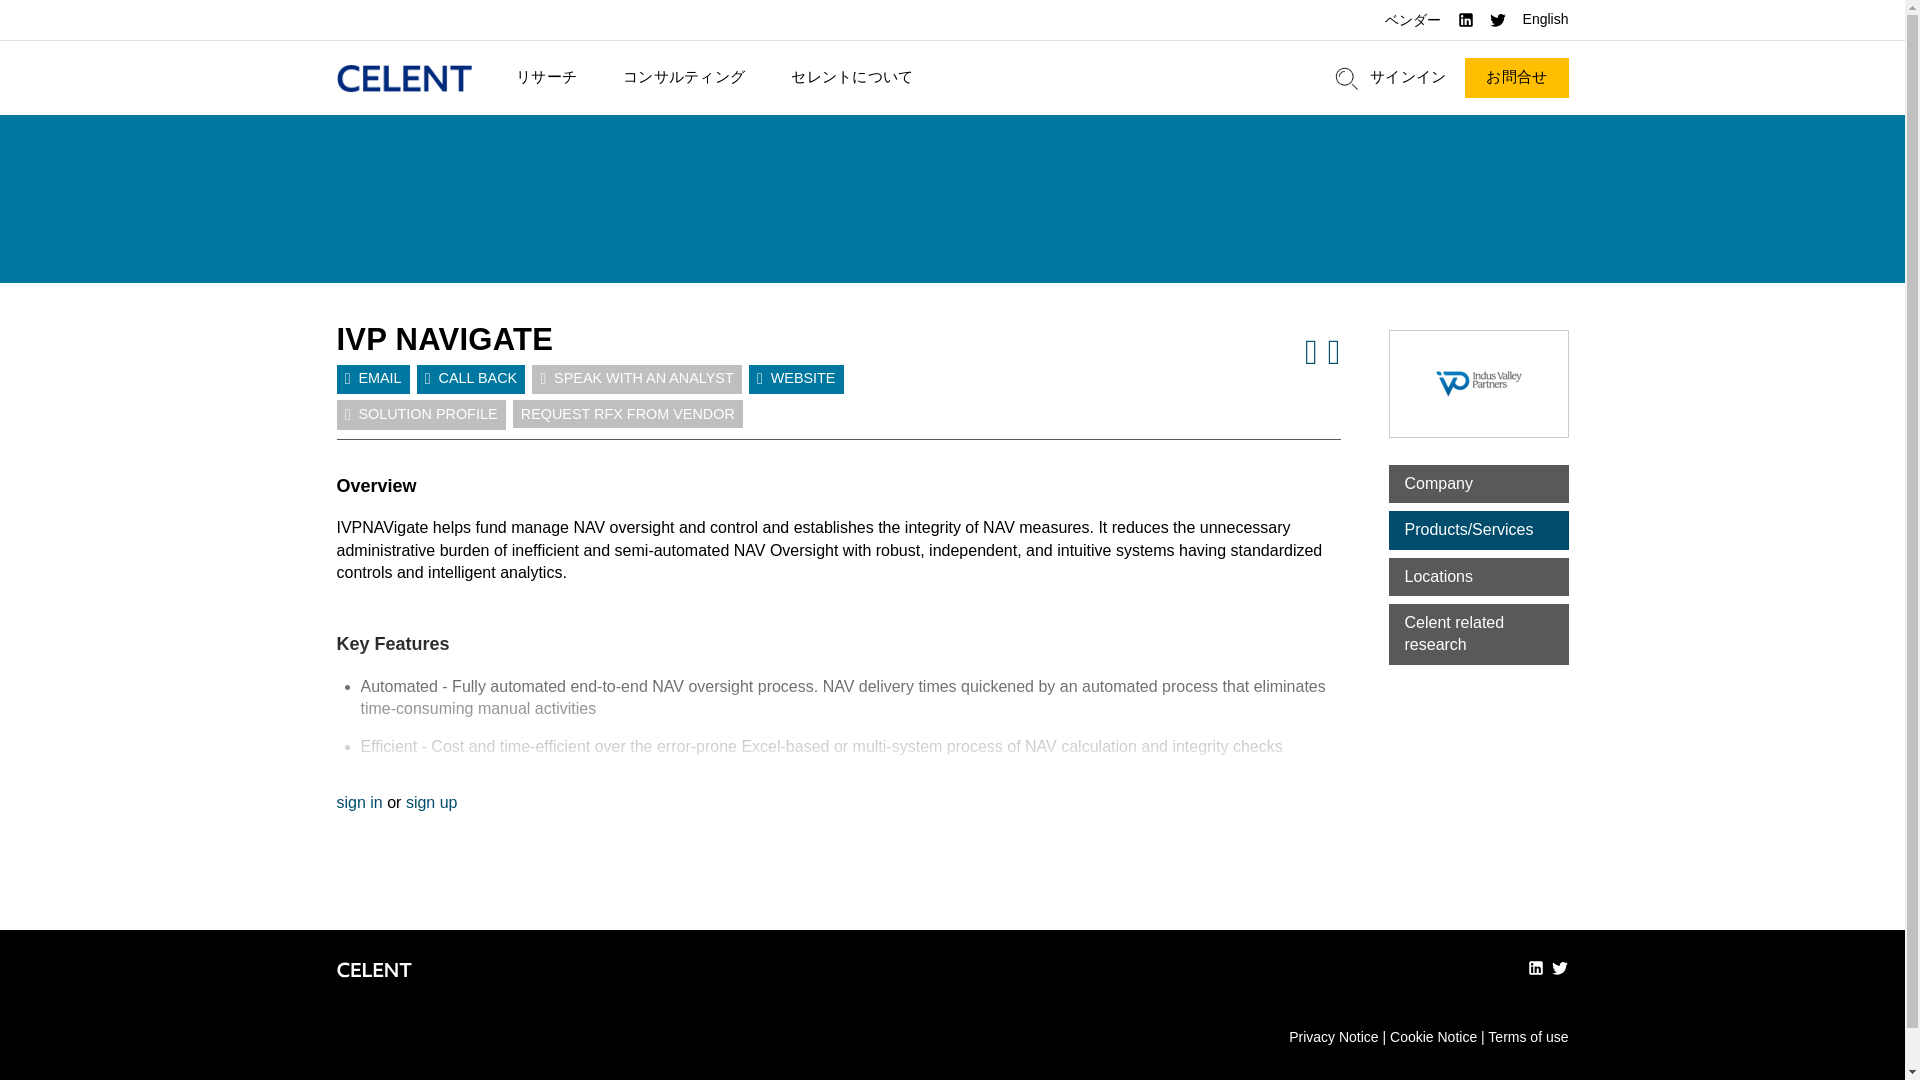  Describe the element at coordinates (1478, 484) in the screenshot. I see `Company` at that location.